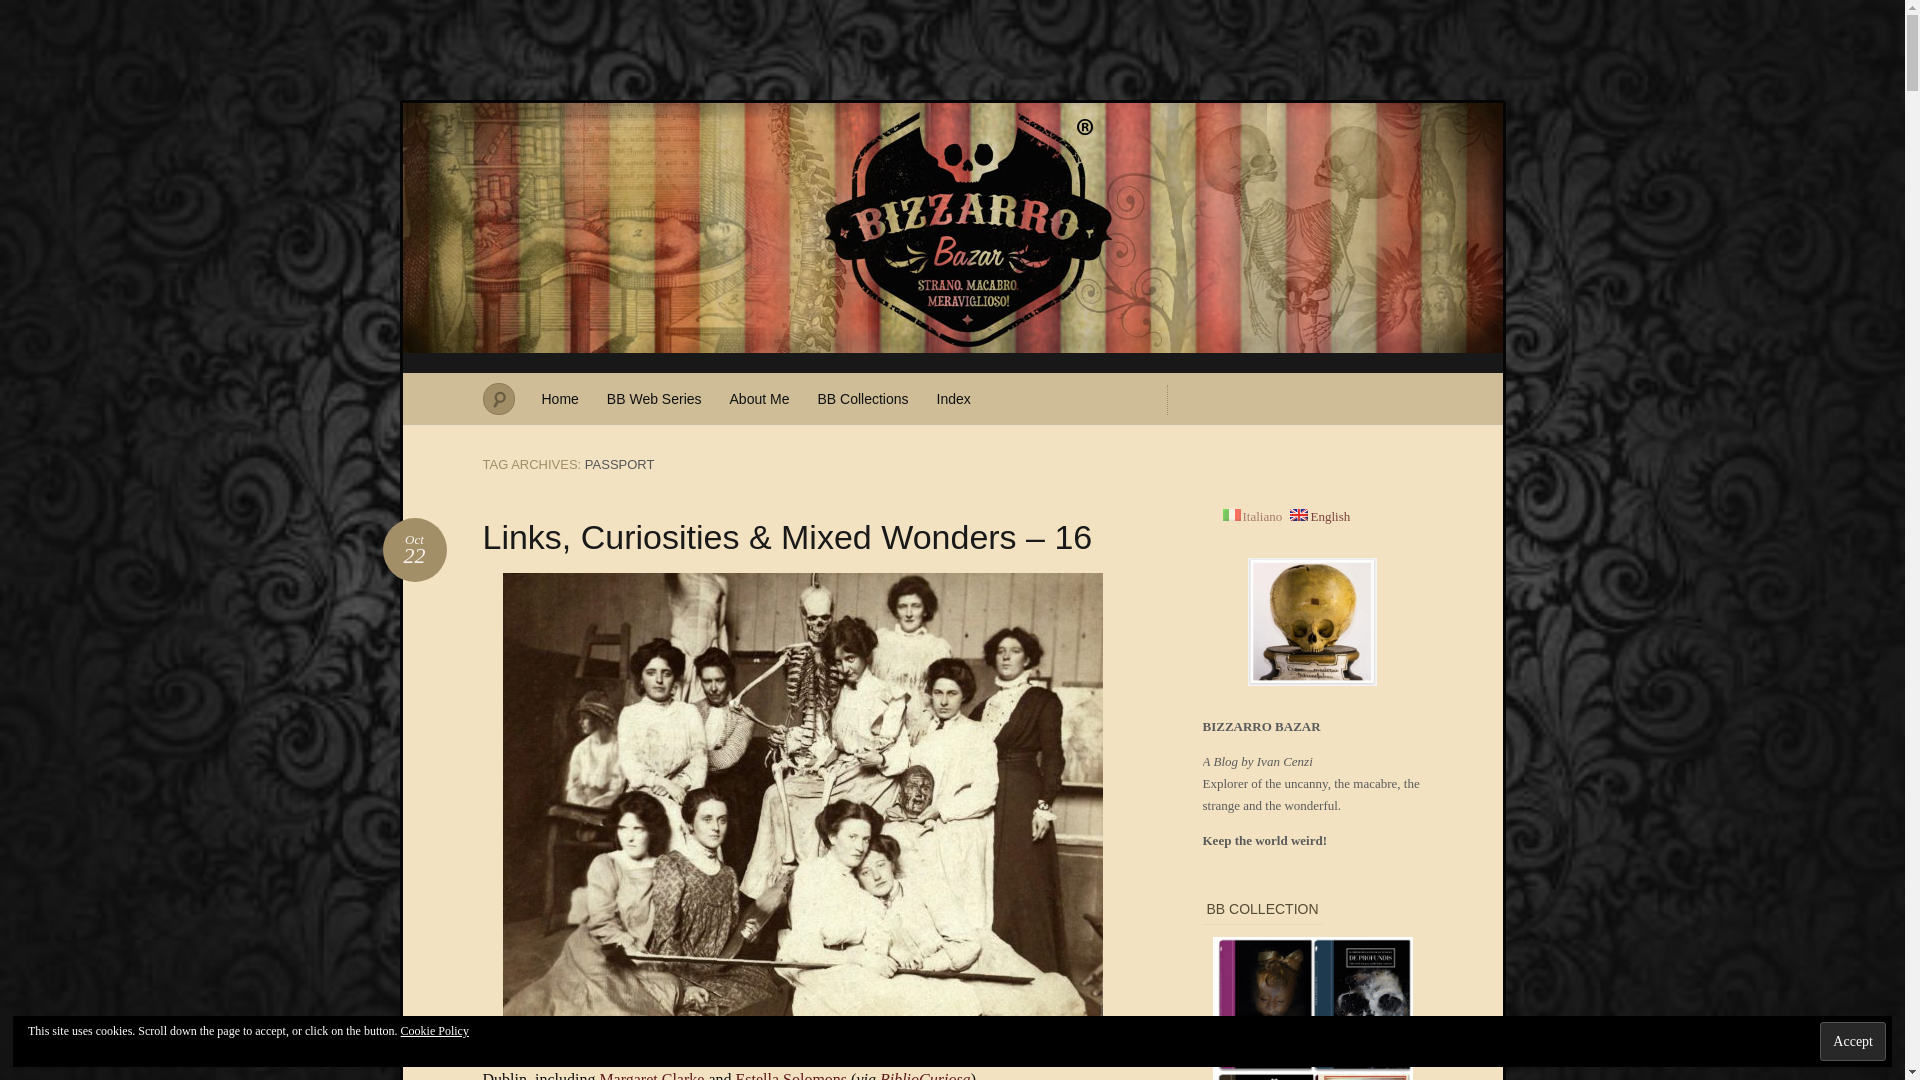 The image size is (1920, 1080). I want to click on Estella Solomons, so click(28, 10).